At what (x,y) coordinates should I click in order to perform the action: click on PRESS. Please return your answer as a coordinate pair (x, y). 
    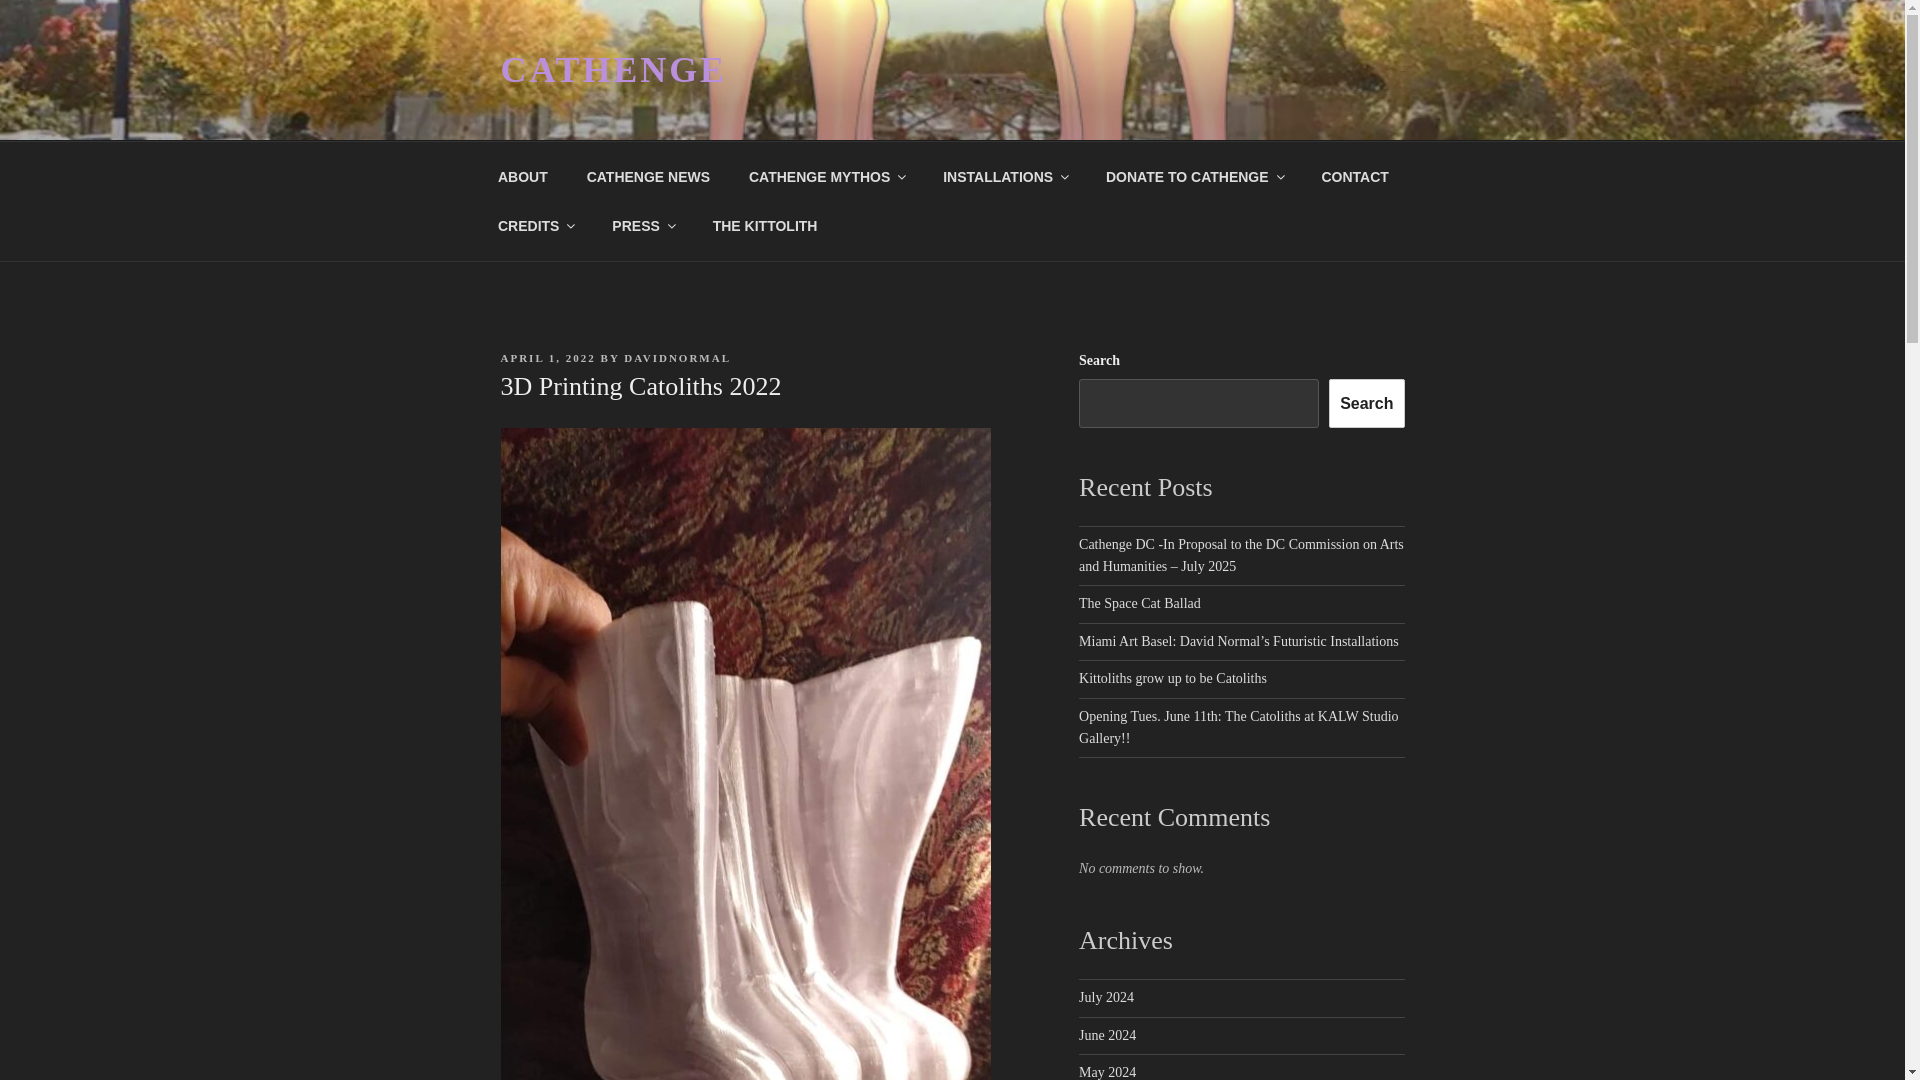
    Looking at the image, I should click on (643, 226).